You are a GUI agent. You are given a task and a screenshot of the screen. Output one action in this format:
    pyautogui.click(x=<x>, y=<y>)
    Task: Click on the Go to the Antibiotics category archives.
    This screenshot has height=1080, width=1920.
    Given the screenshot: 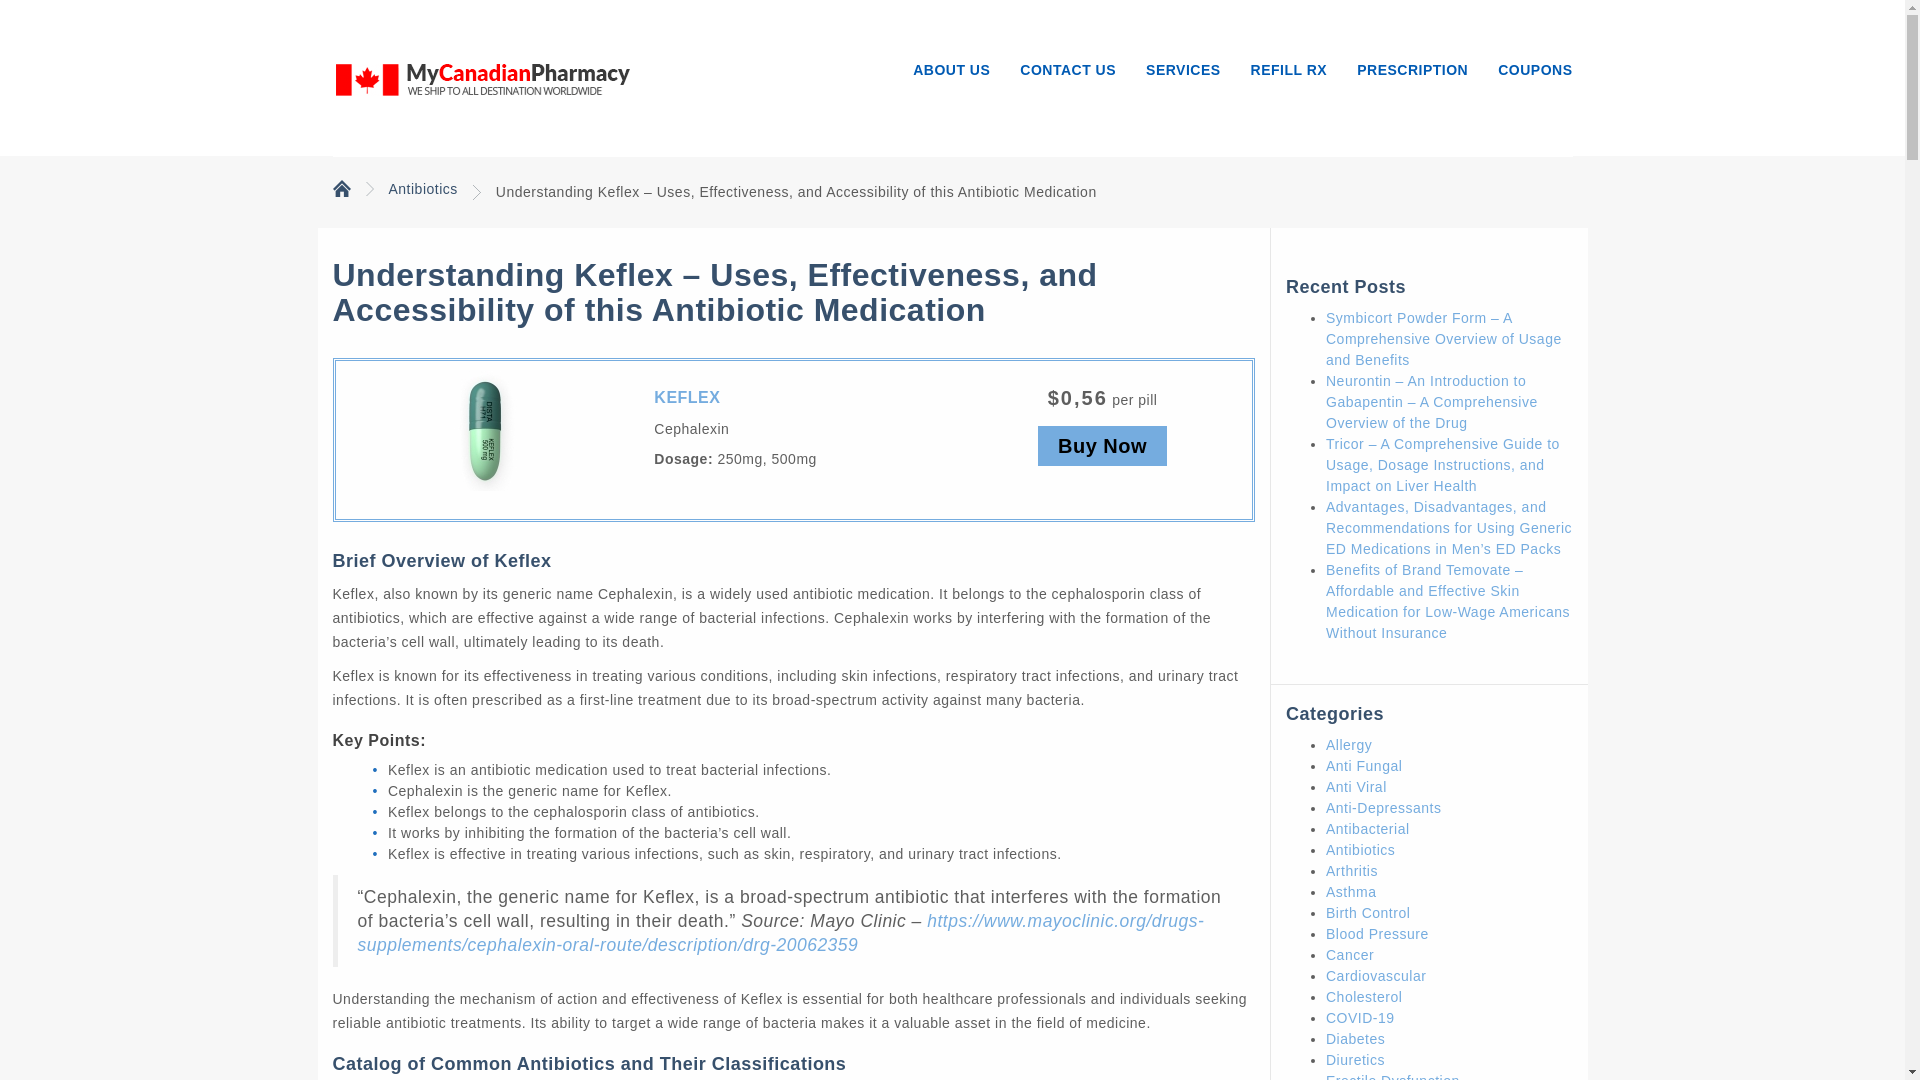 What is the action you would take?
    pyautogui.click(x=422, y=188)
    